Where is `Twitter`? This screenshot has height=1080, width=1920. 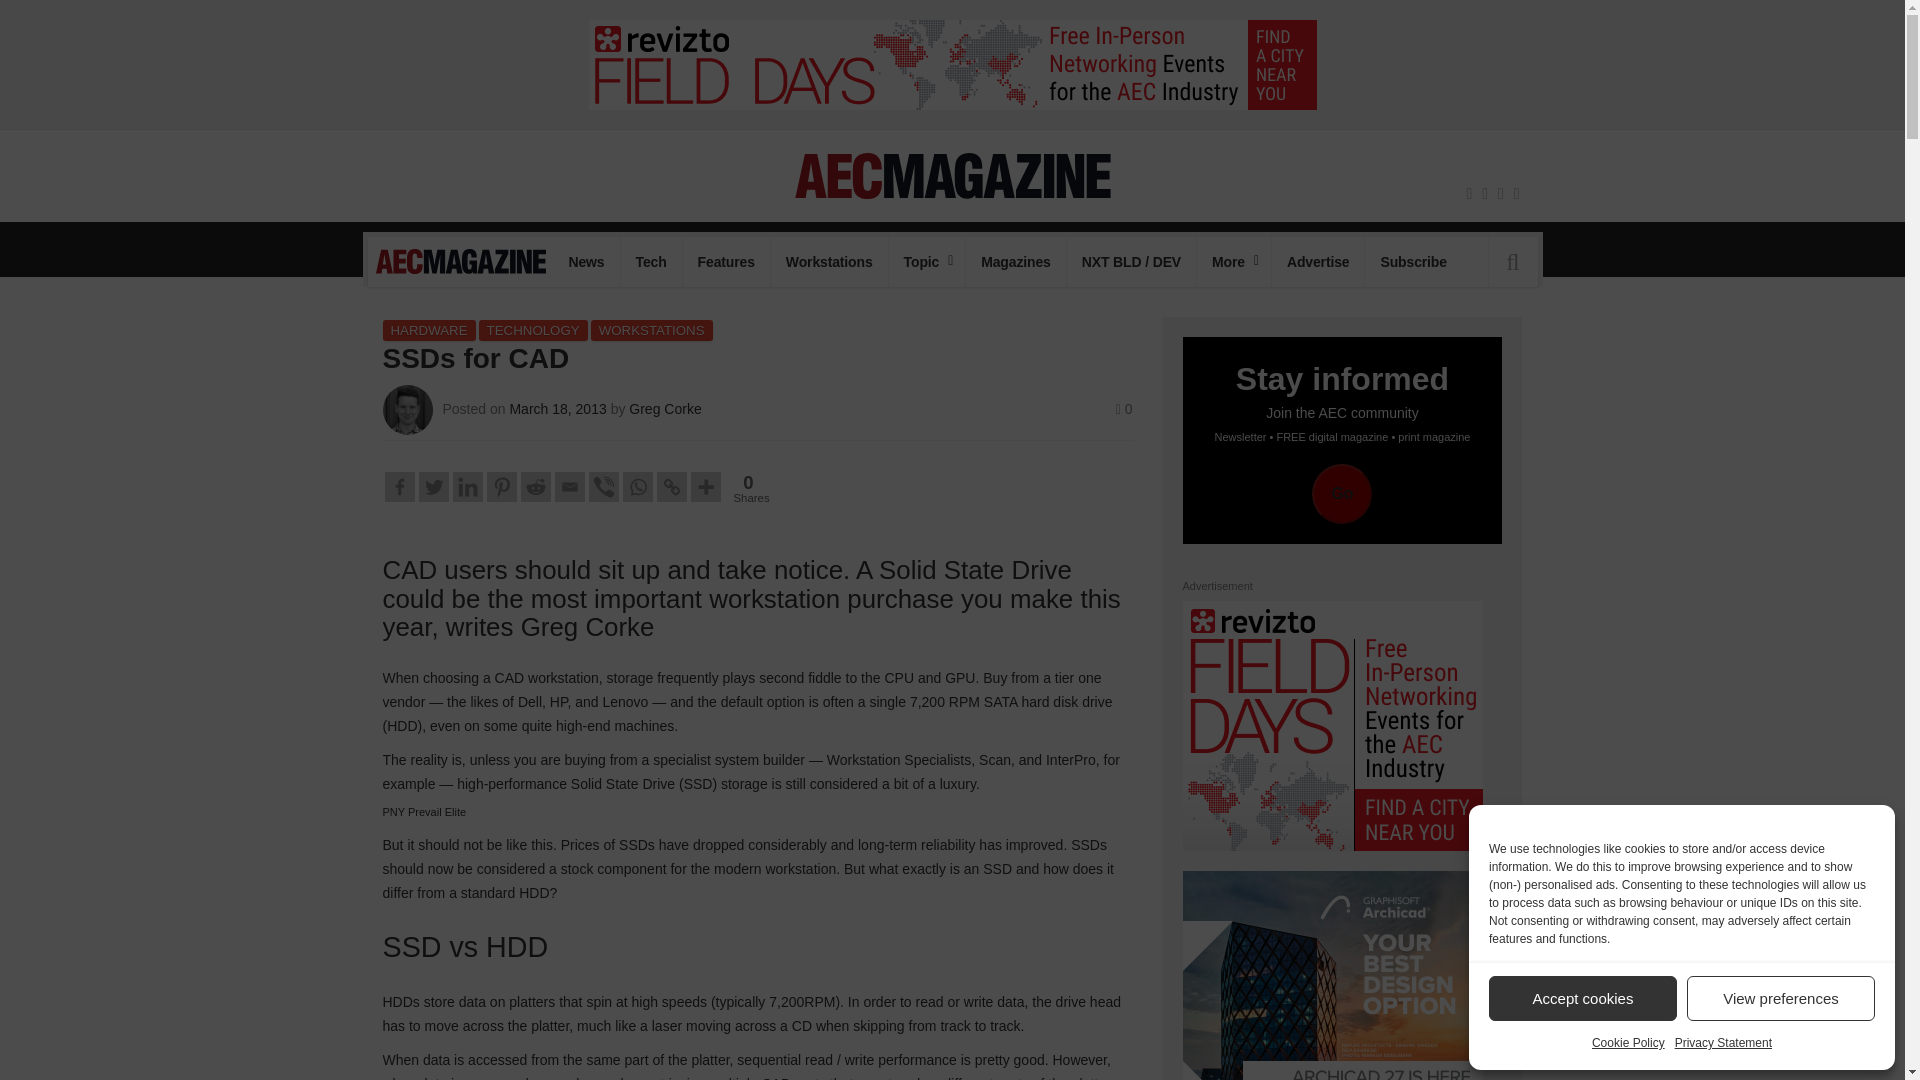 Twitter is located at coordinates (432, 486).